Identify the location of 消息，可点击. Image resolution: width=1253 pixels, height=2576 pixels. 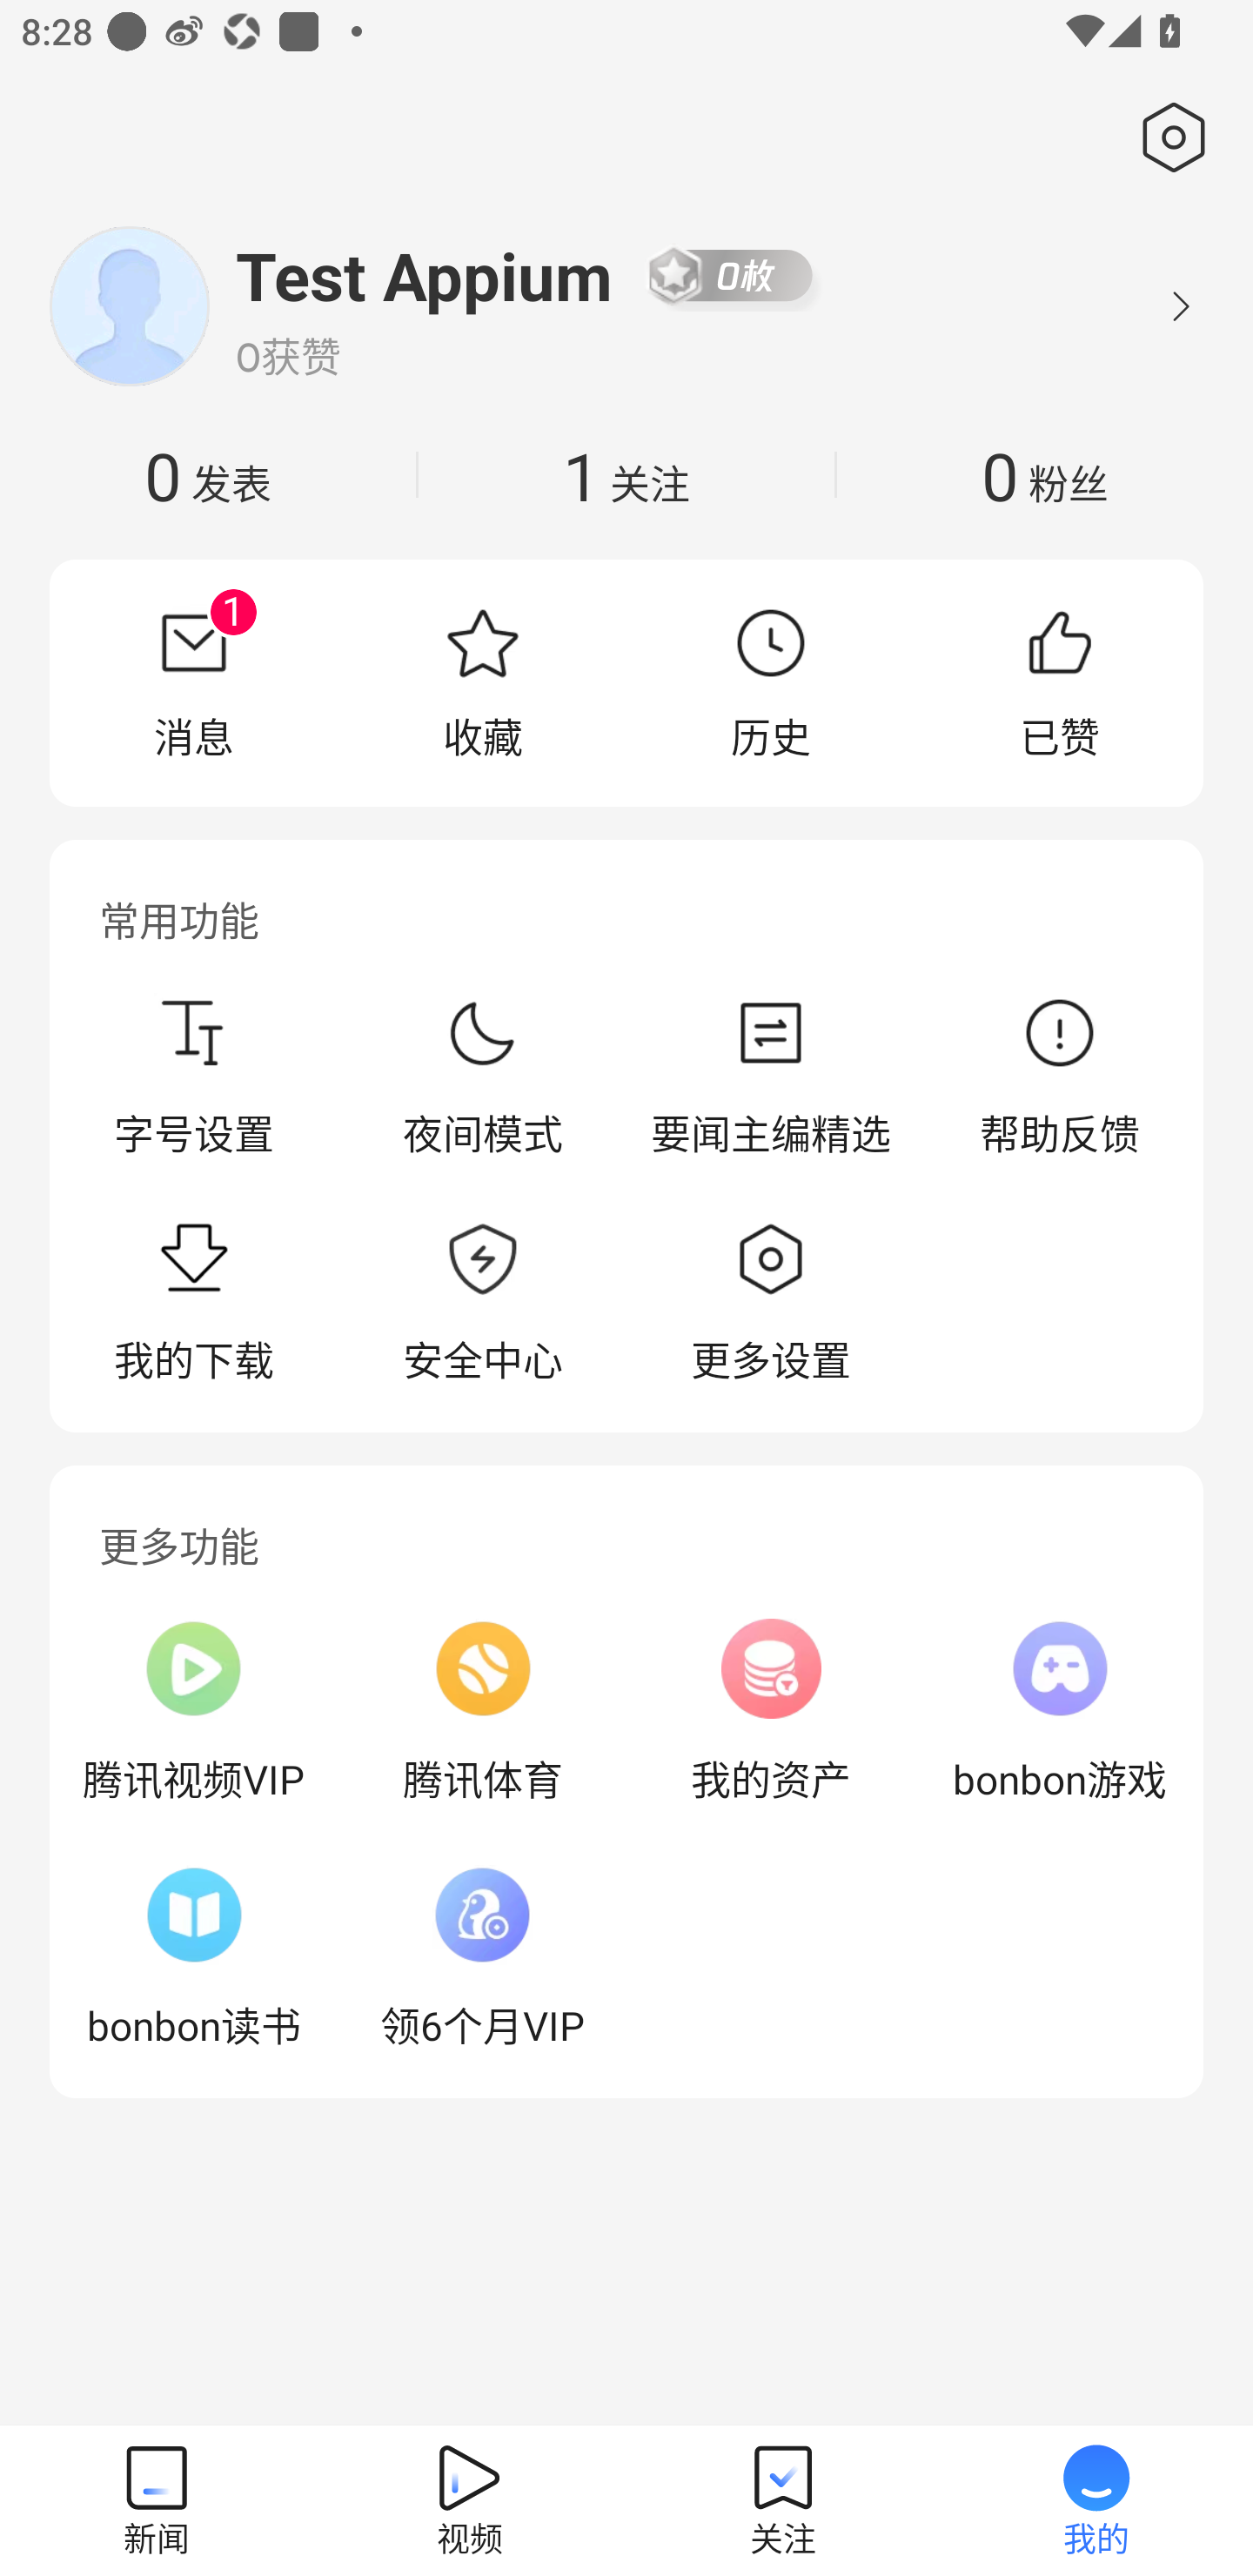
(193, 682).